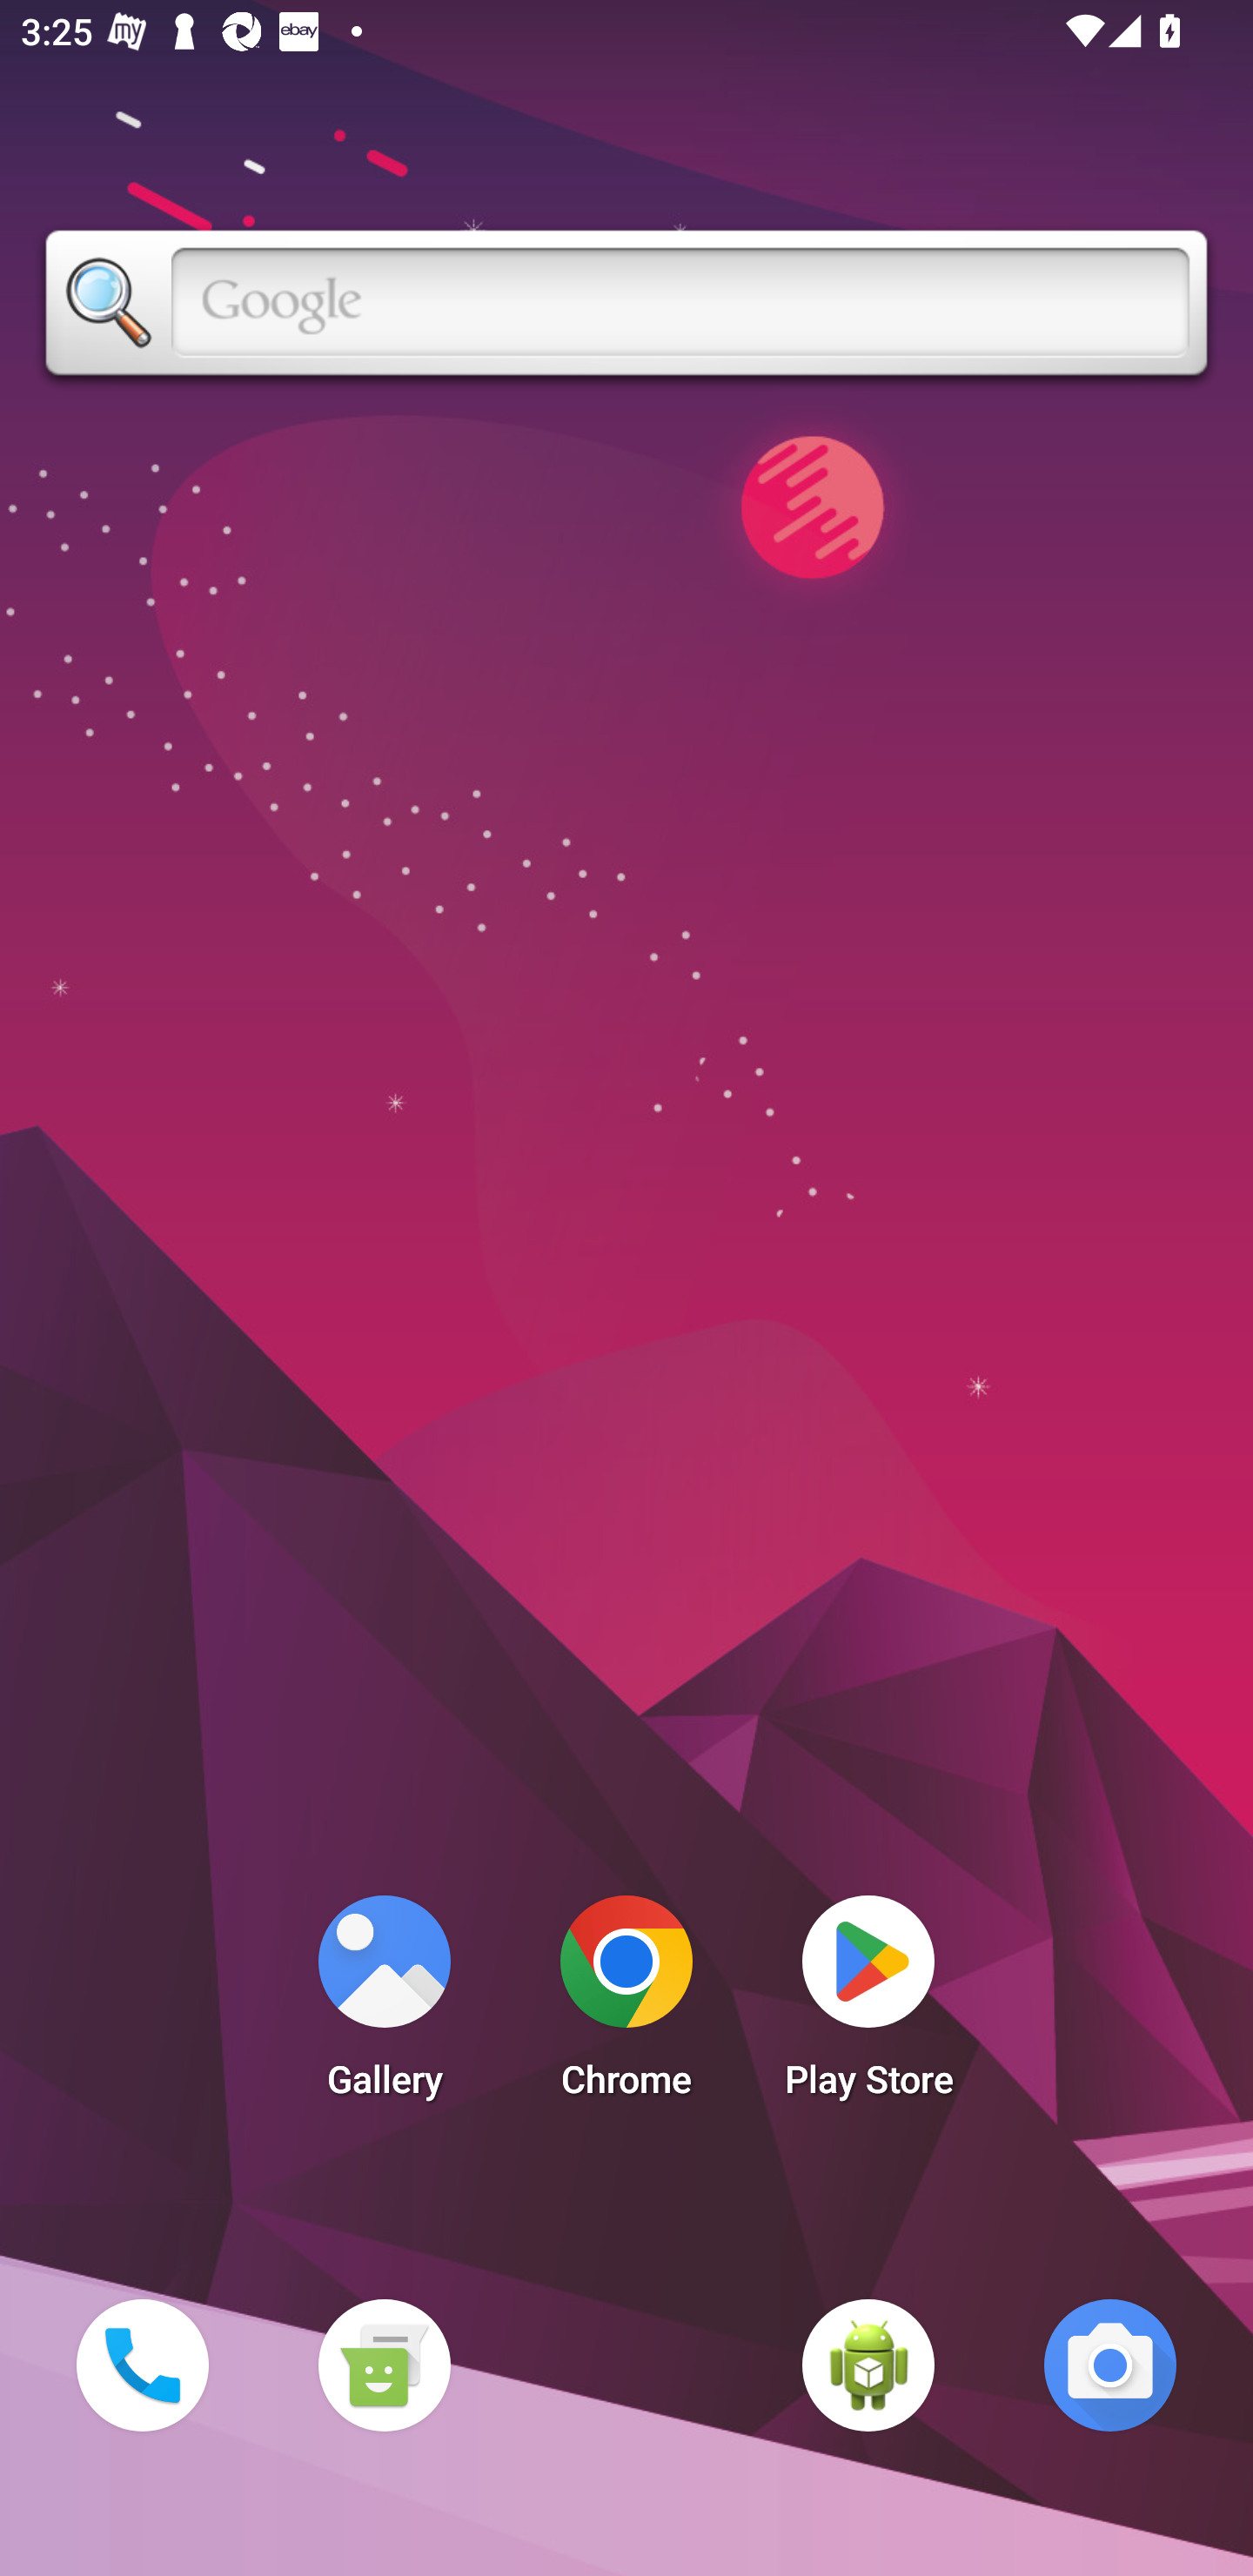  What do you see at coordinates (384, 2005) in the screenshot?
I see `Gallery` at bounding box center [384, 2005].